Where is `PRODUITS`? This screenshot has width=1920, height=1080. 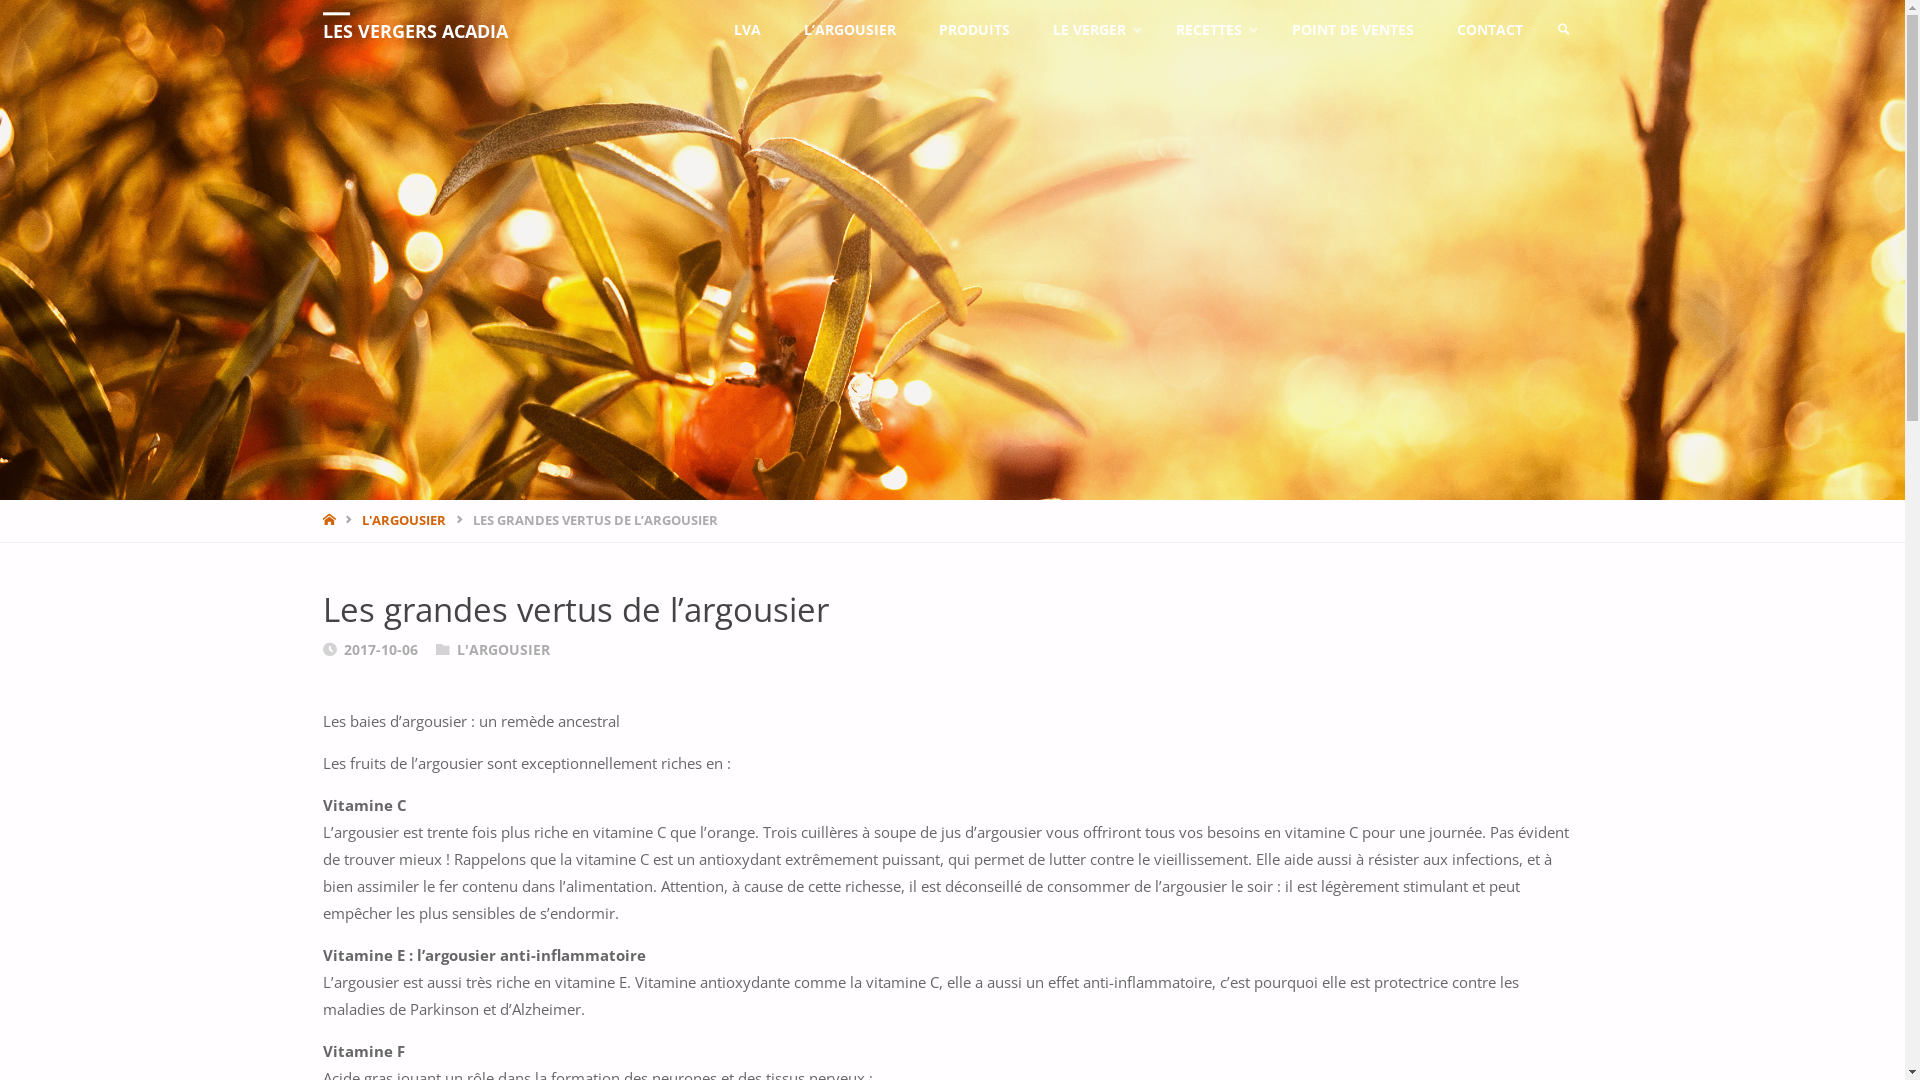
PRODUITS is located at coordinates (974, 30).